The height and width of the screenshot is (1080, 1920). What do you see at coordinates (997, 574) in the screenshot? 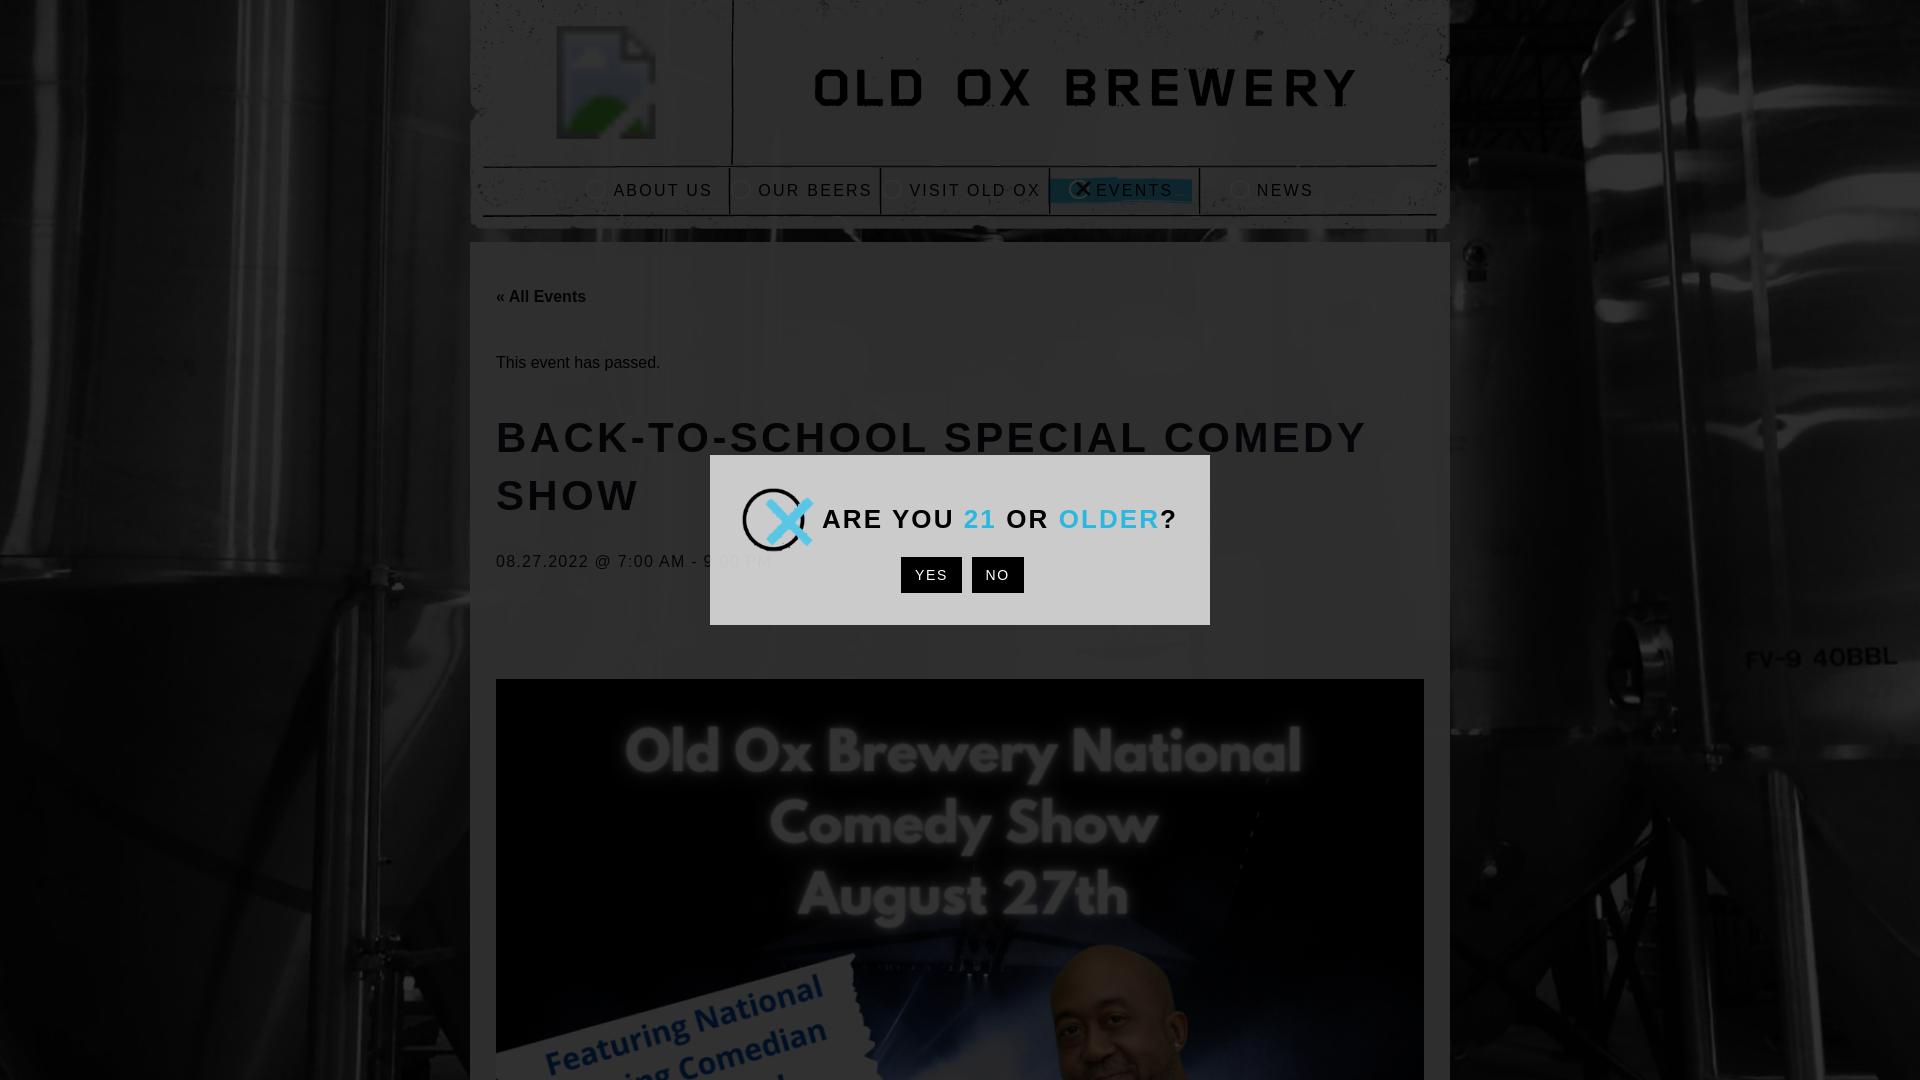
I see `NO` at bounding box center [997, 574].